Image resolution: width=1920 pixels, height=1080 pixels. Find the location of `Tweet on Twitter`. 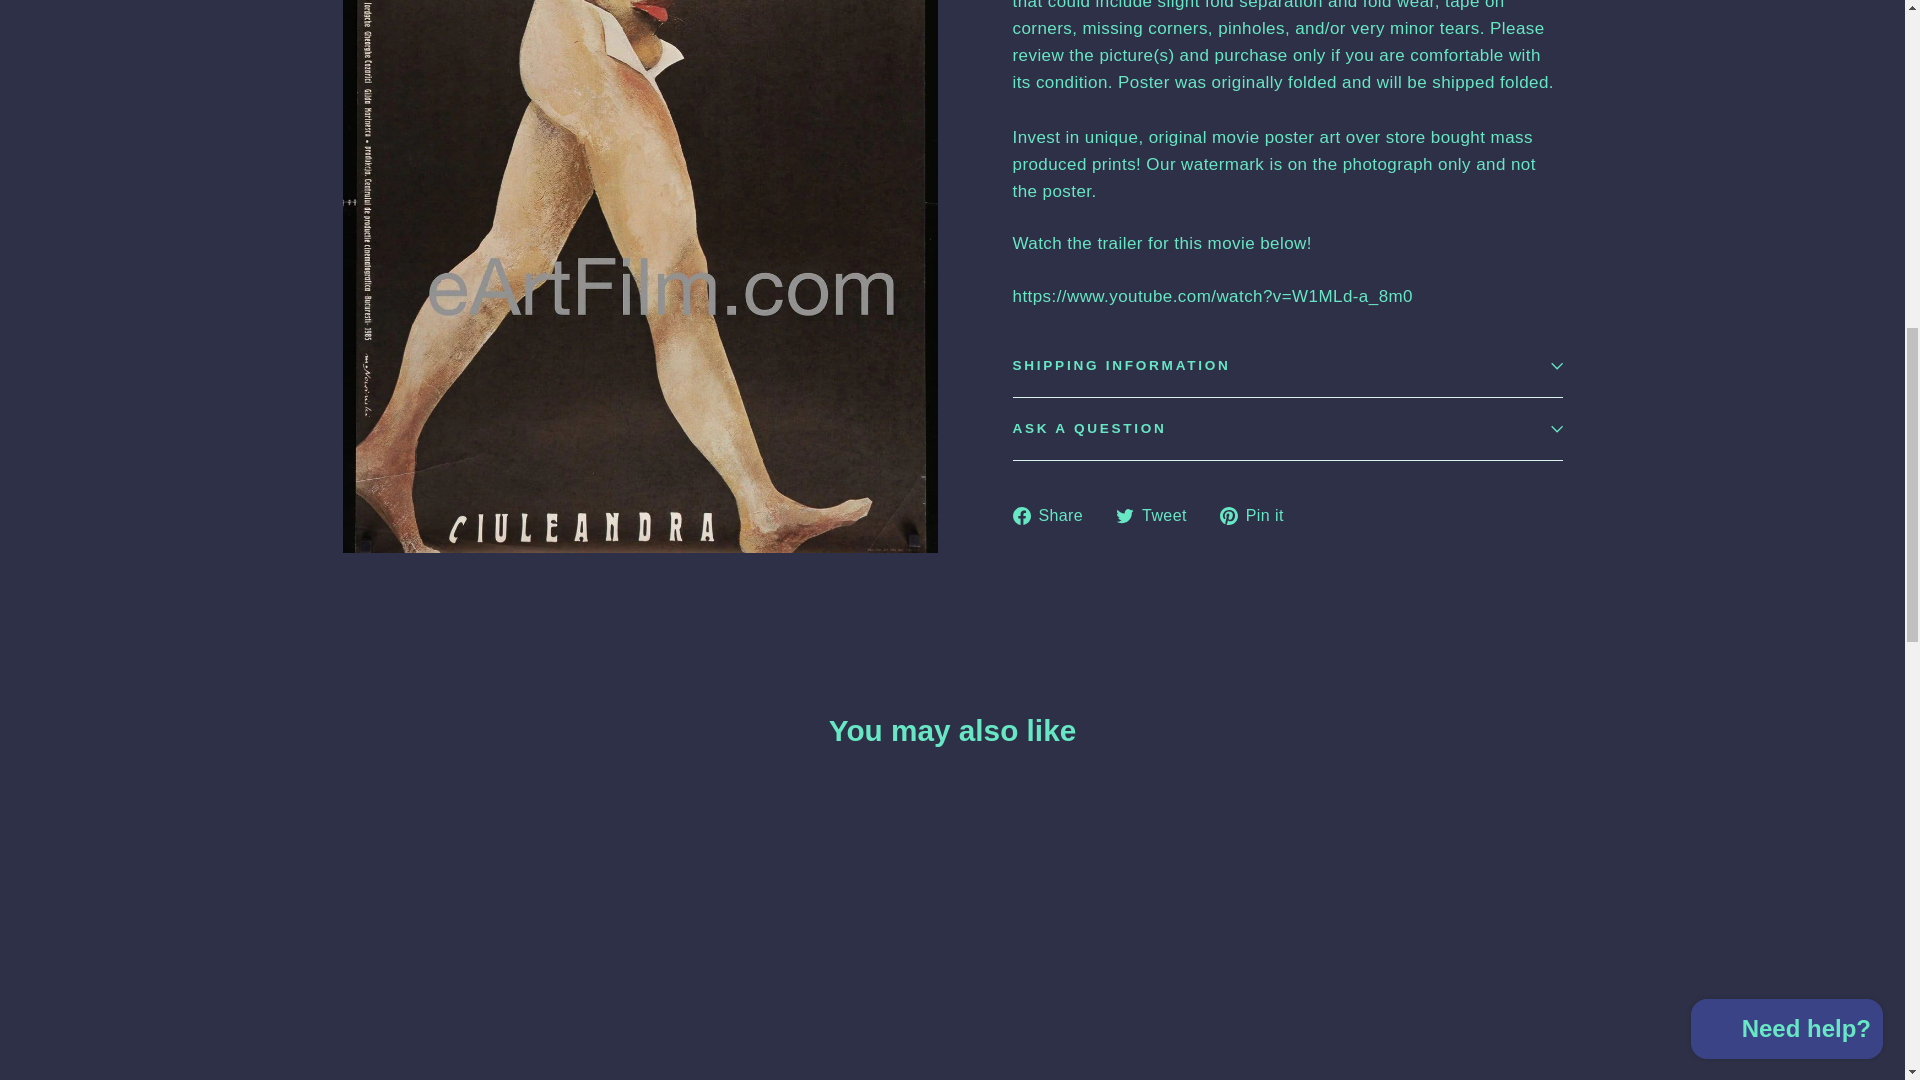

Tweet on Twitter is located at coordinates (1158, 516).